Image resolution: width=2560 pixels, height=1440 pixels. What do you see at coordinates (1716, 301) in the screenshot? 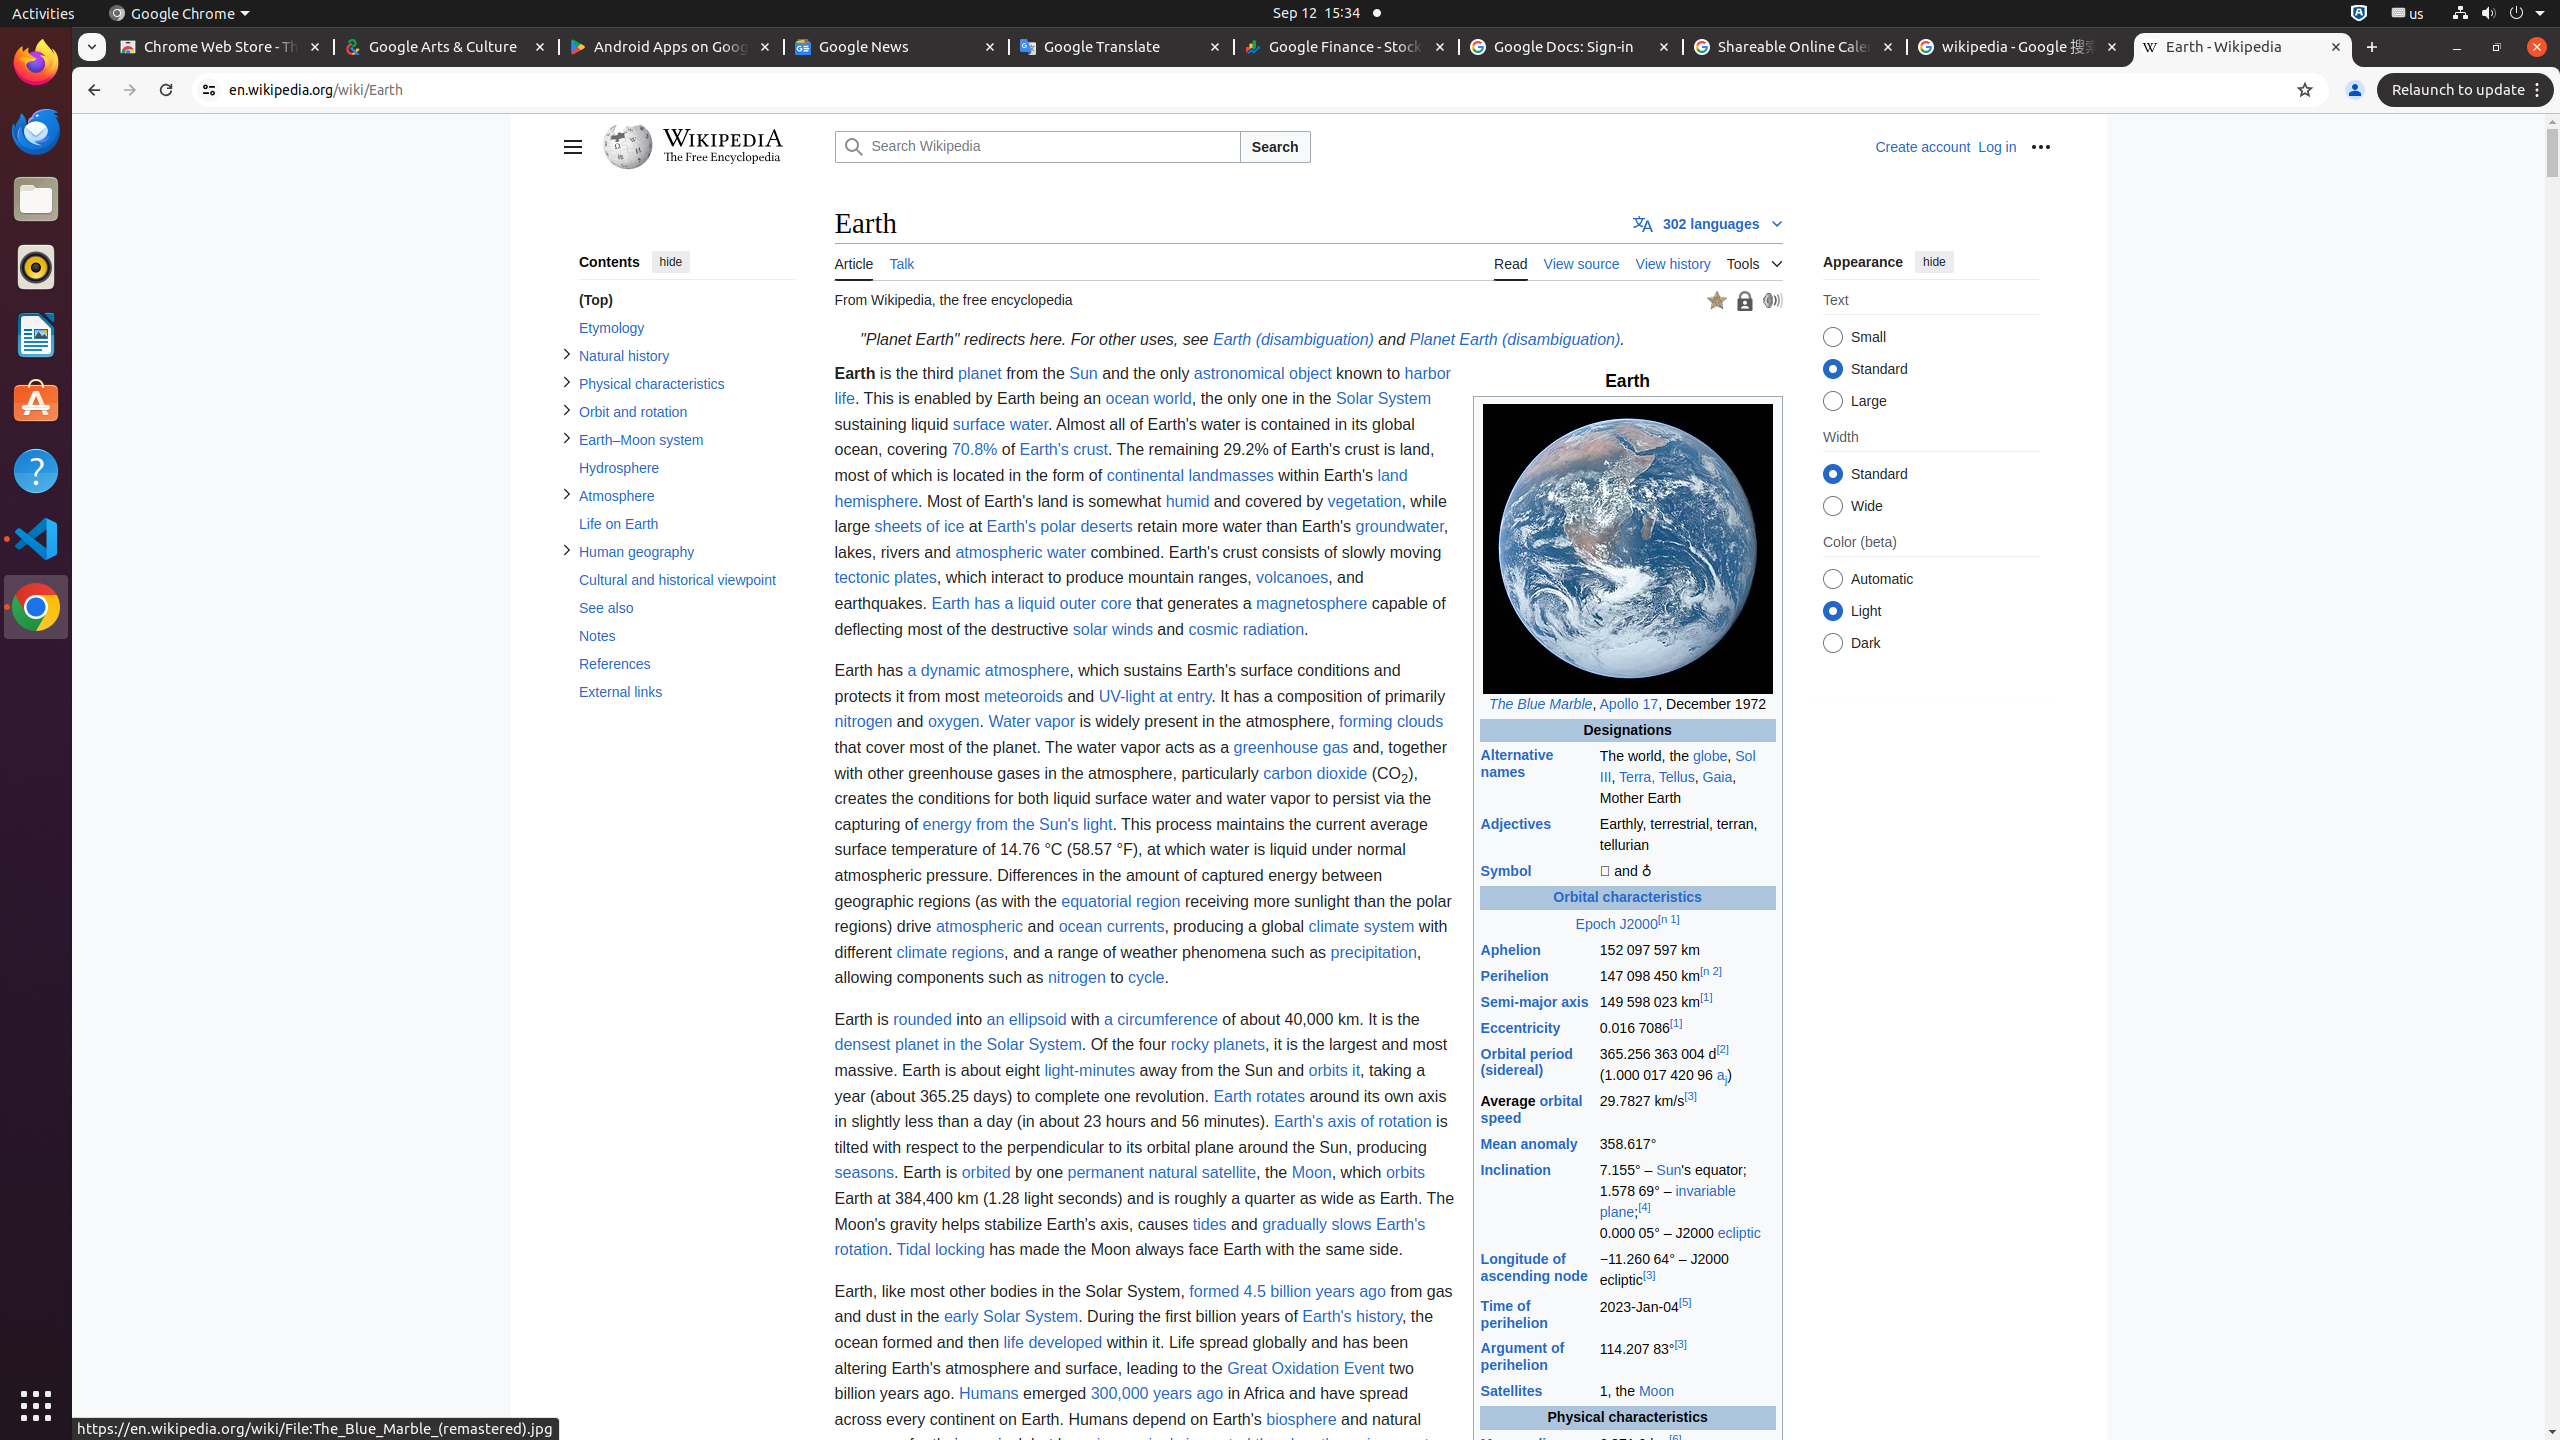
I see `Featured article` at bounding box center [1716, 301].